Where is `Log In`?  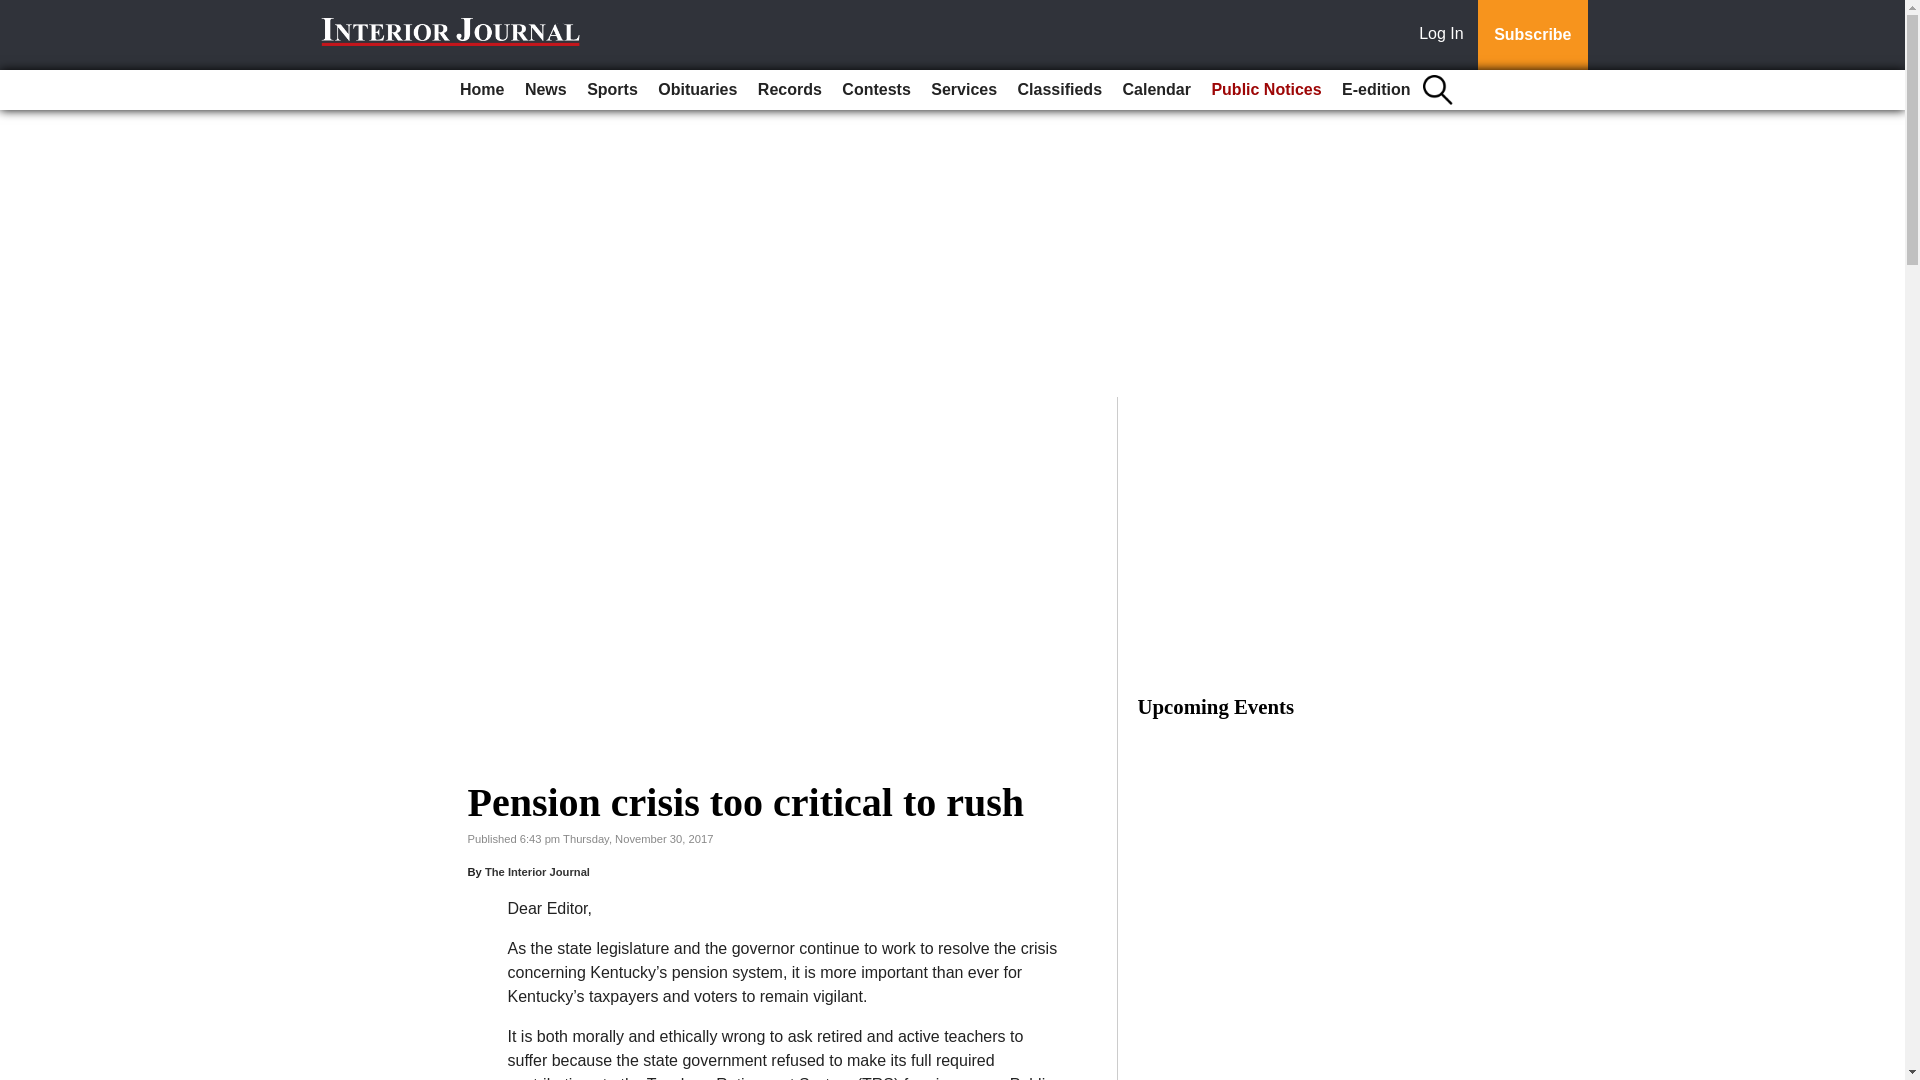 Log In is located at coordinates (1445, 35).